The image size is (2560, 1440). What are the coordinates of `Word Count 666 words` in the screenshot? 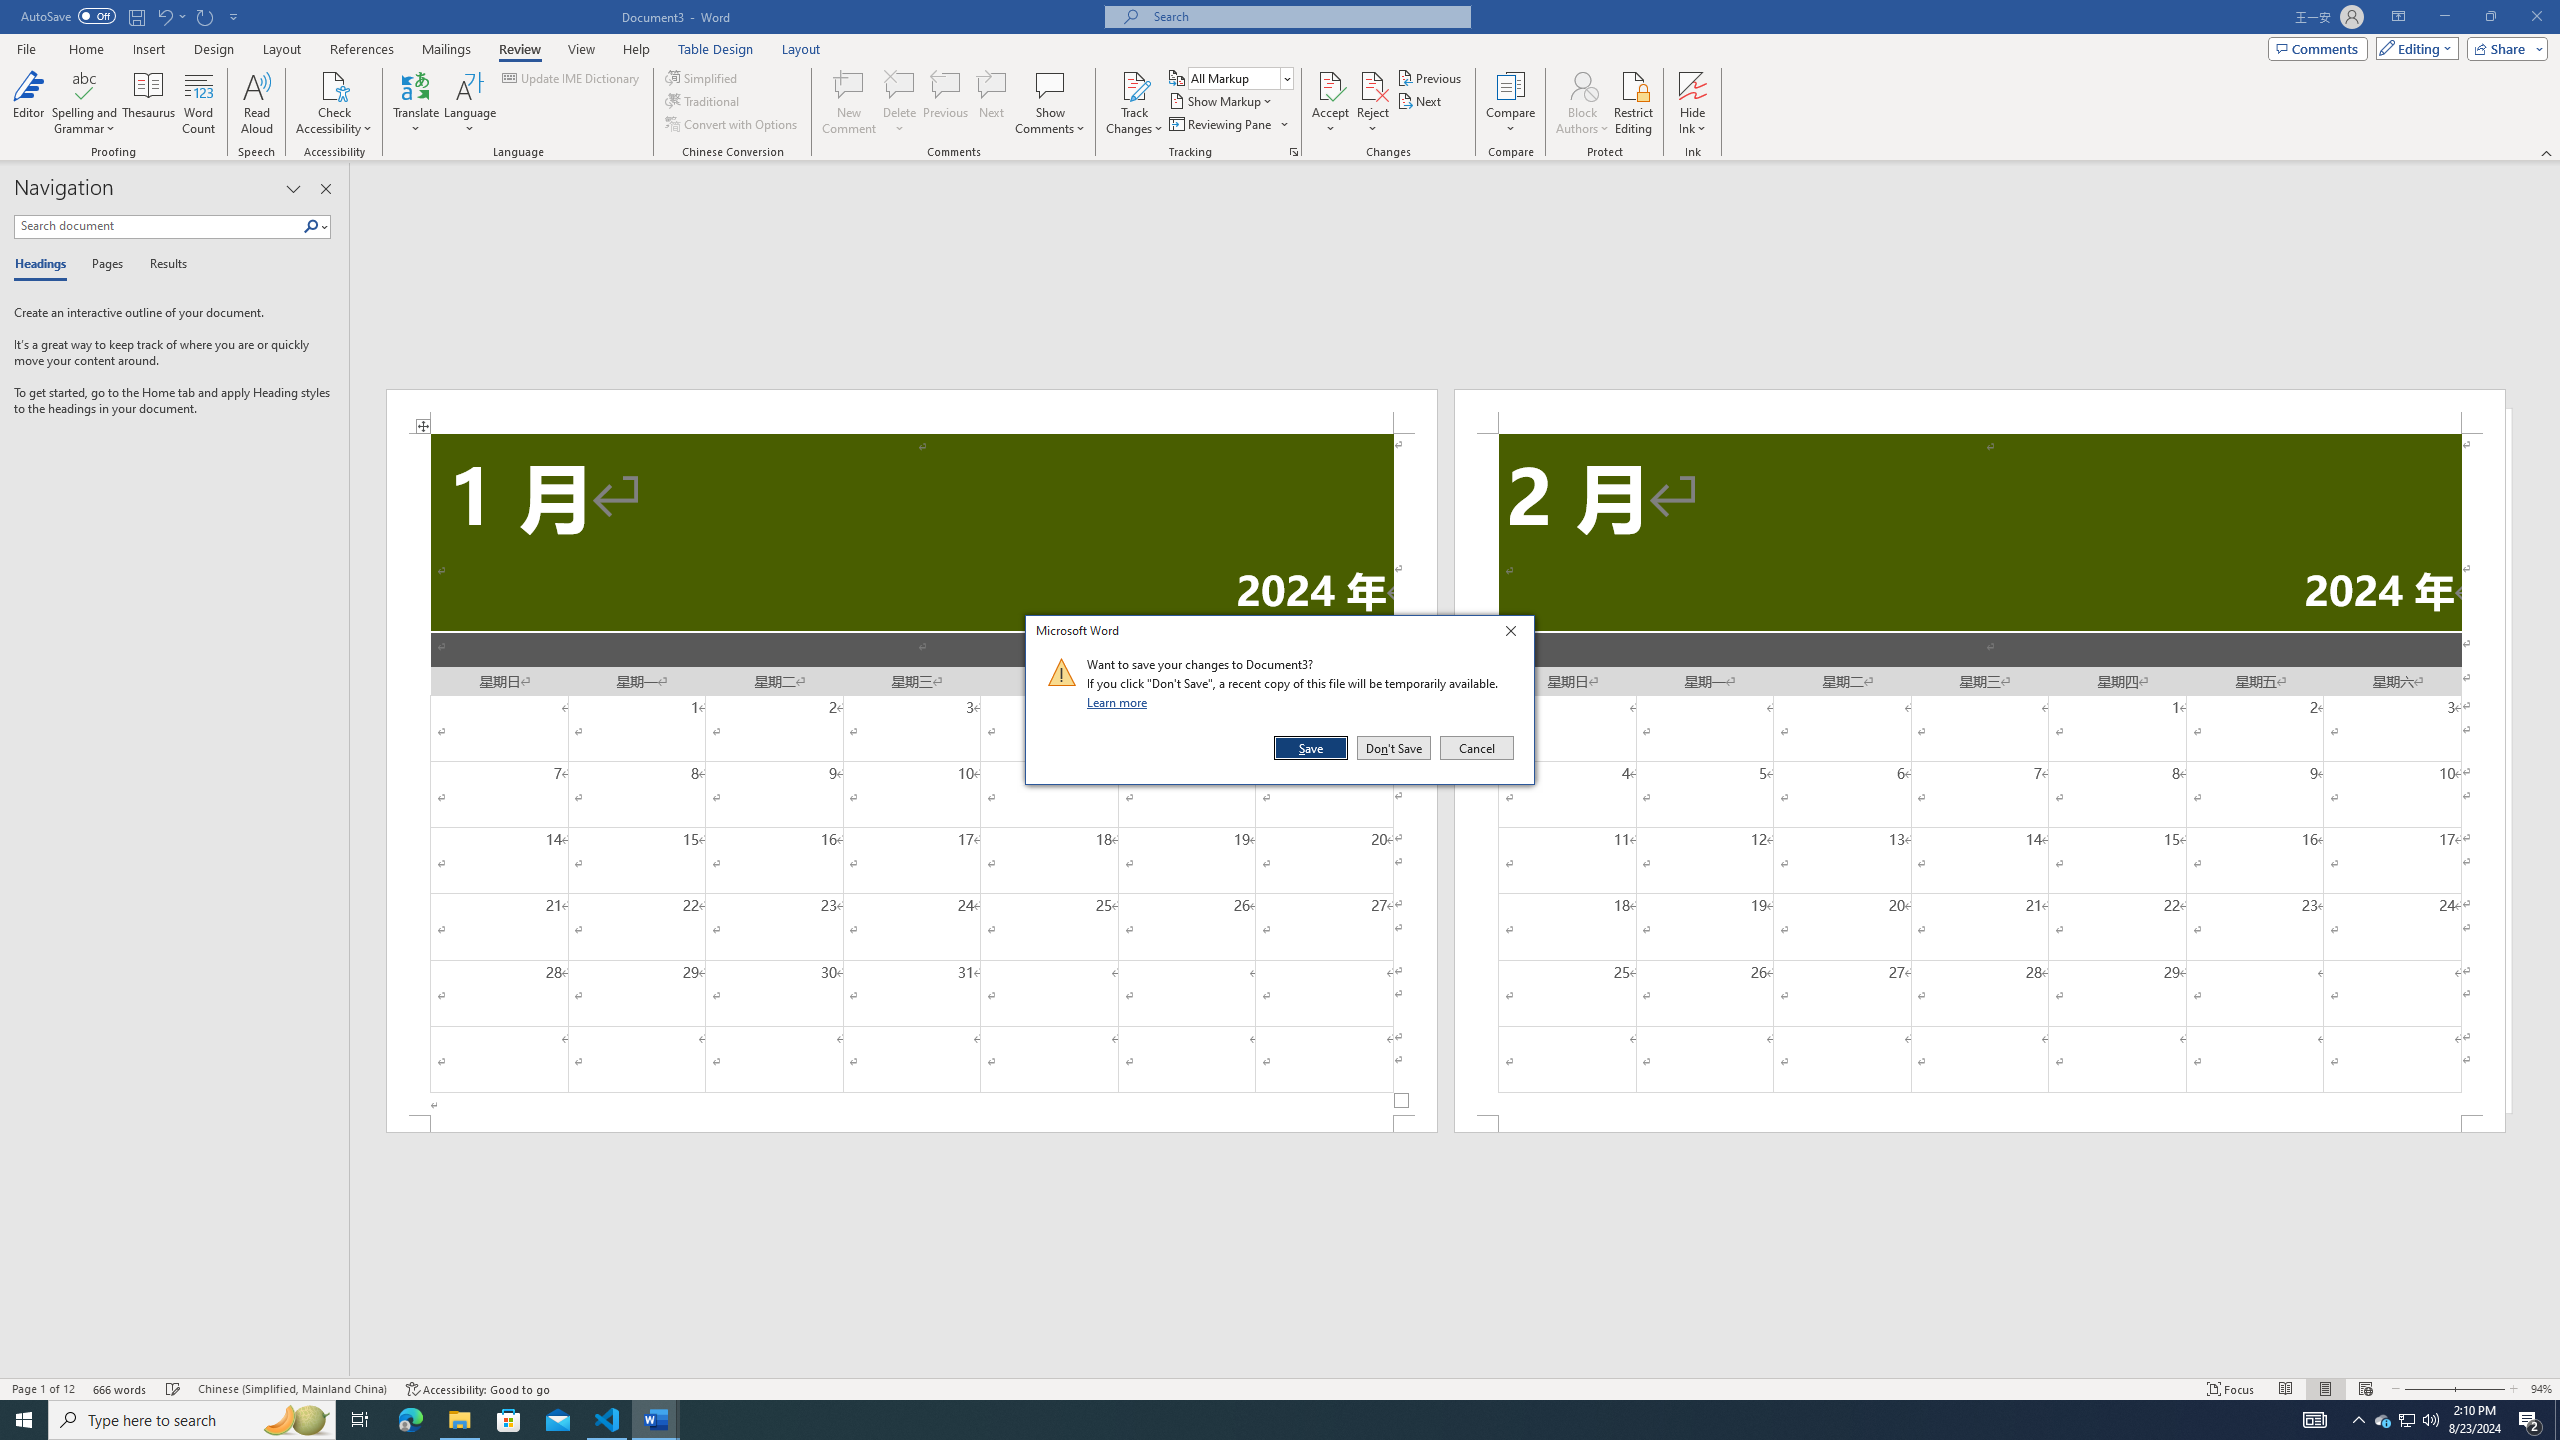 It's located at (1634, 103).